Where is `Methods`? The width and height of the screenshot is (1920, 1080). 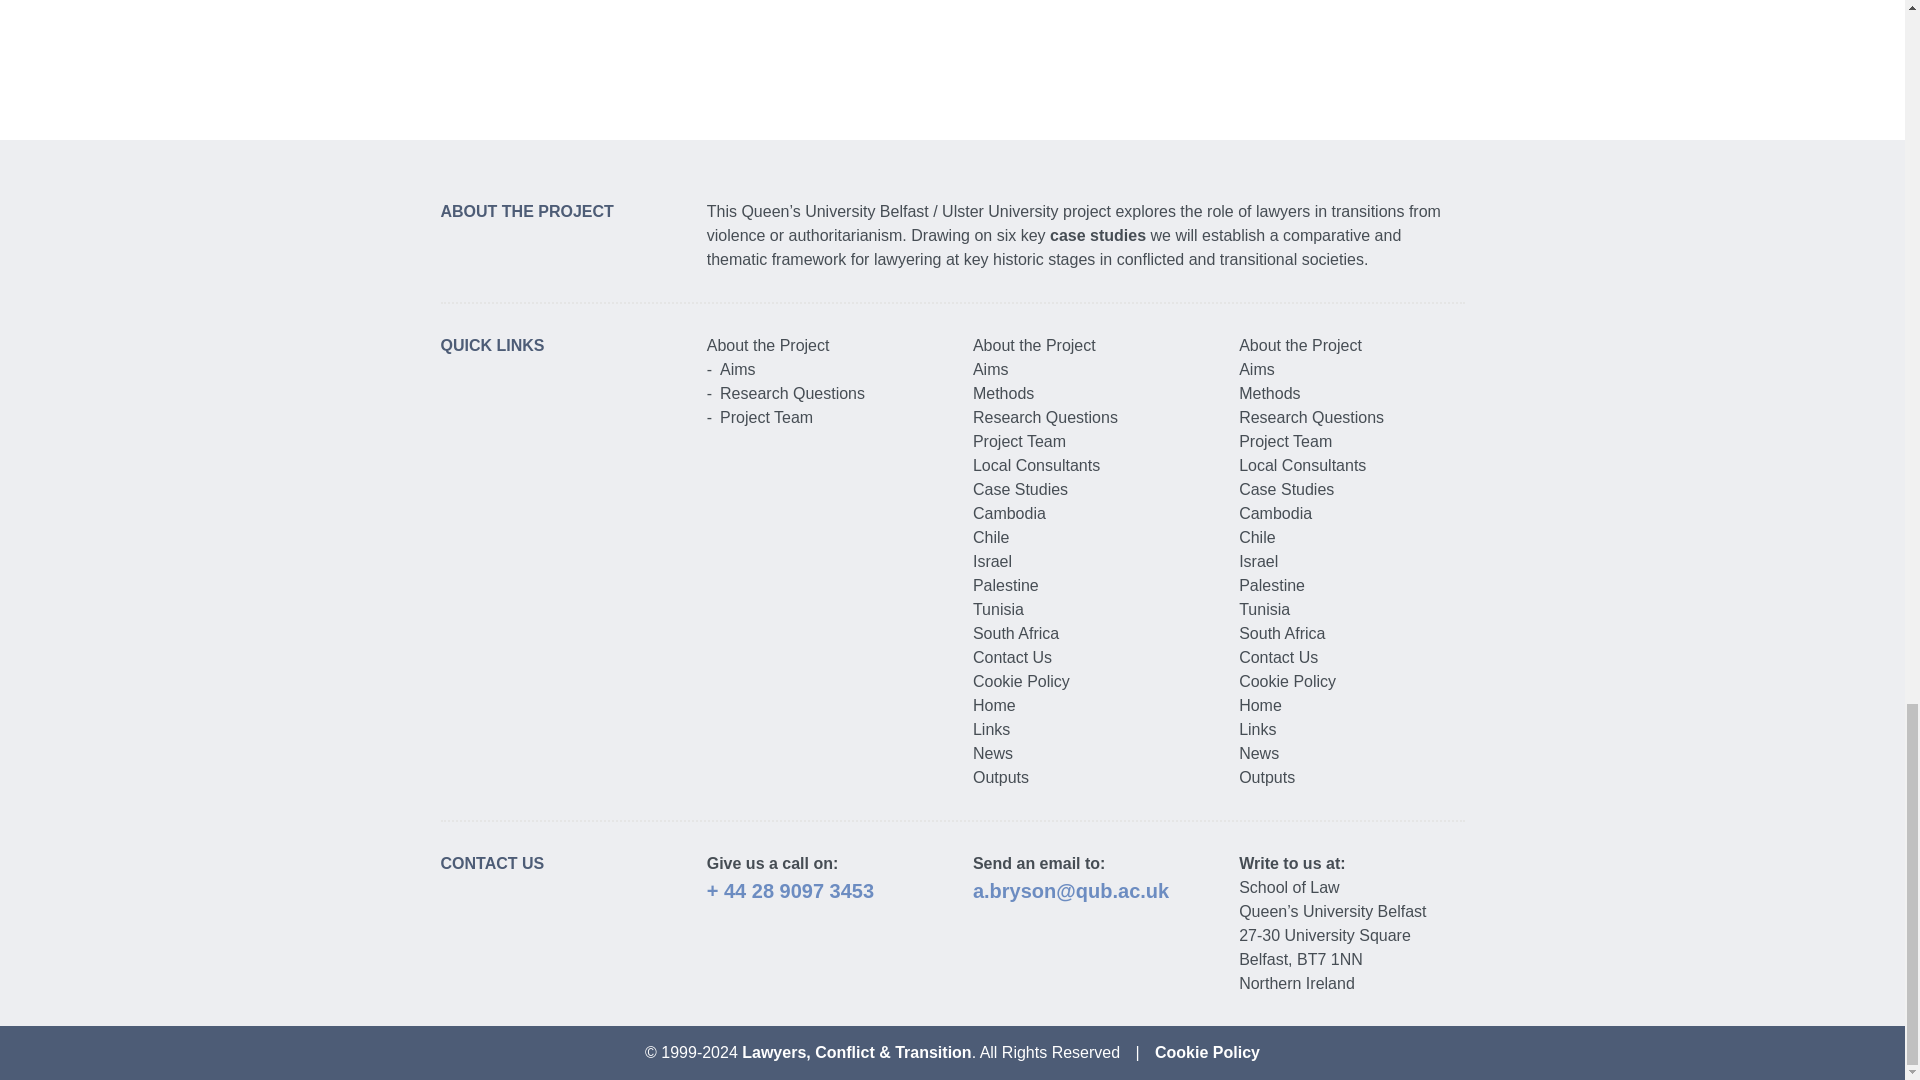
Methods is located at coordinates (1004, 392).